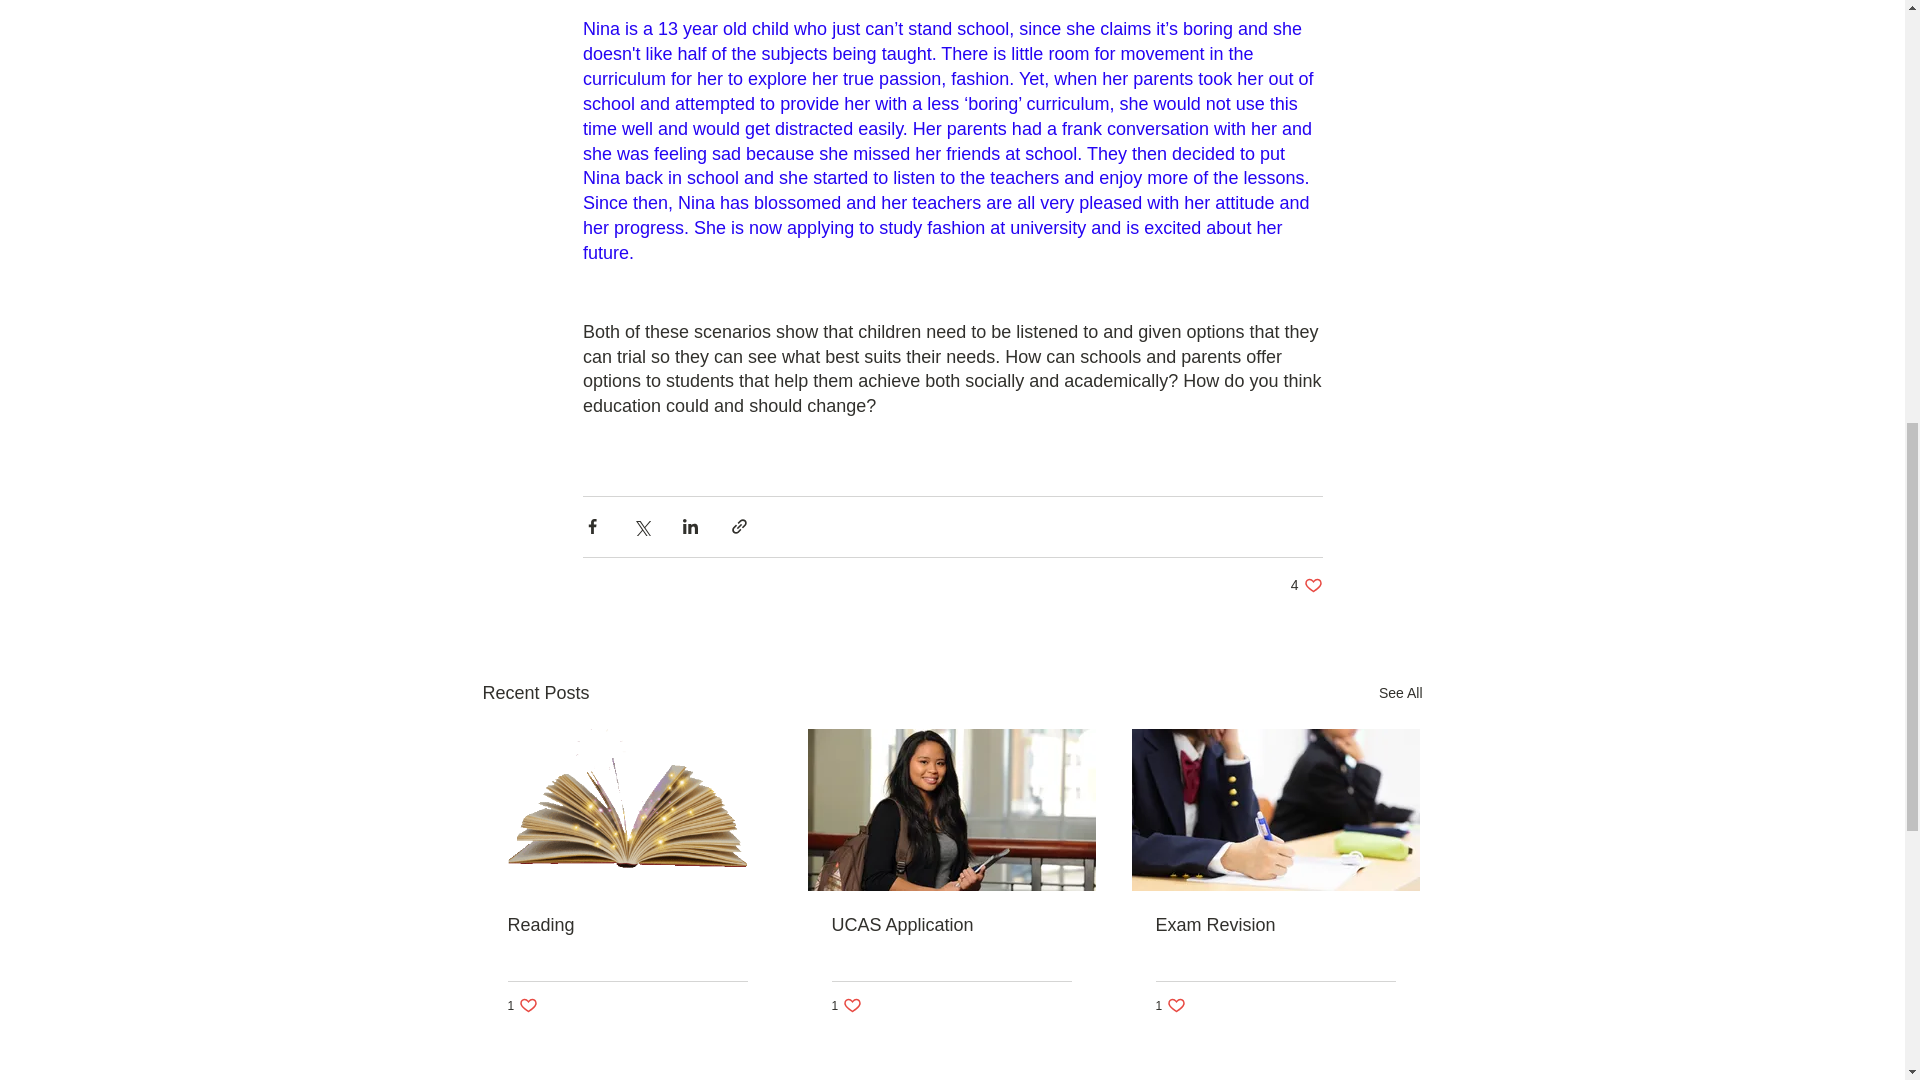  Describe the element at coordinates (1275, 925) in the screenshot. I see `UCAS Application` at that location.